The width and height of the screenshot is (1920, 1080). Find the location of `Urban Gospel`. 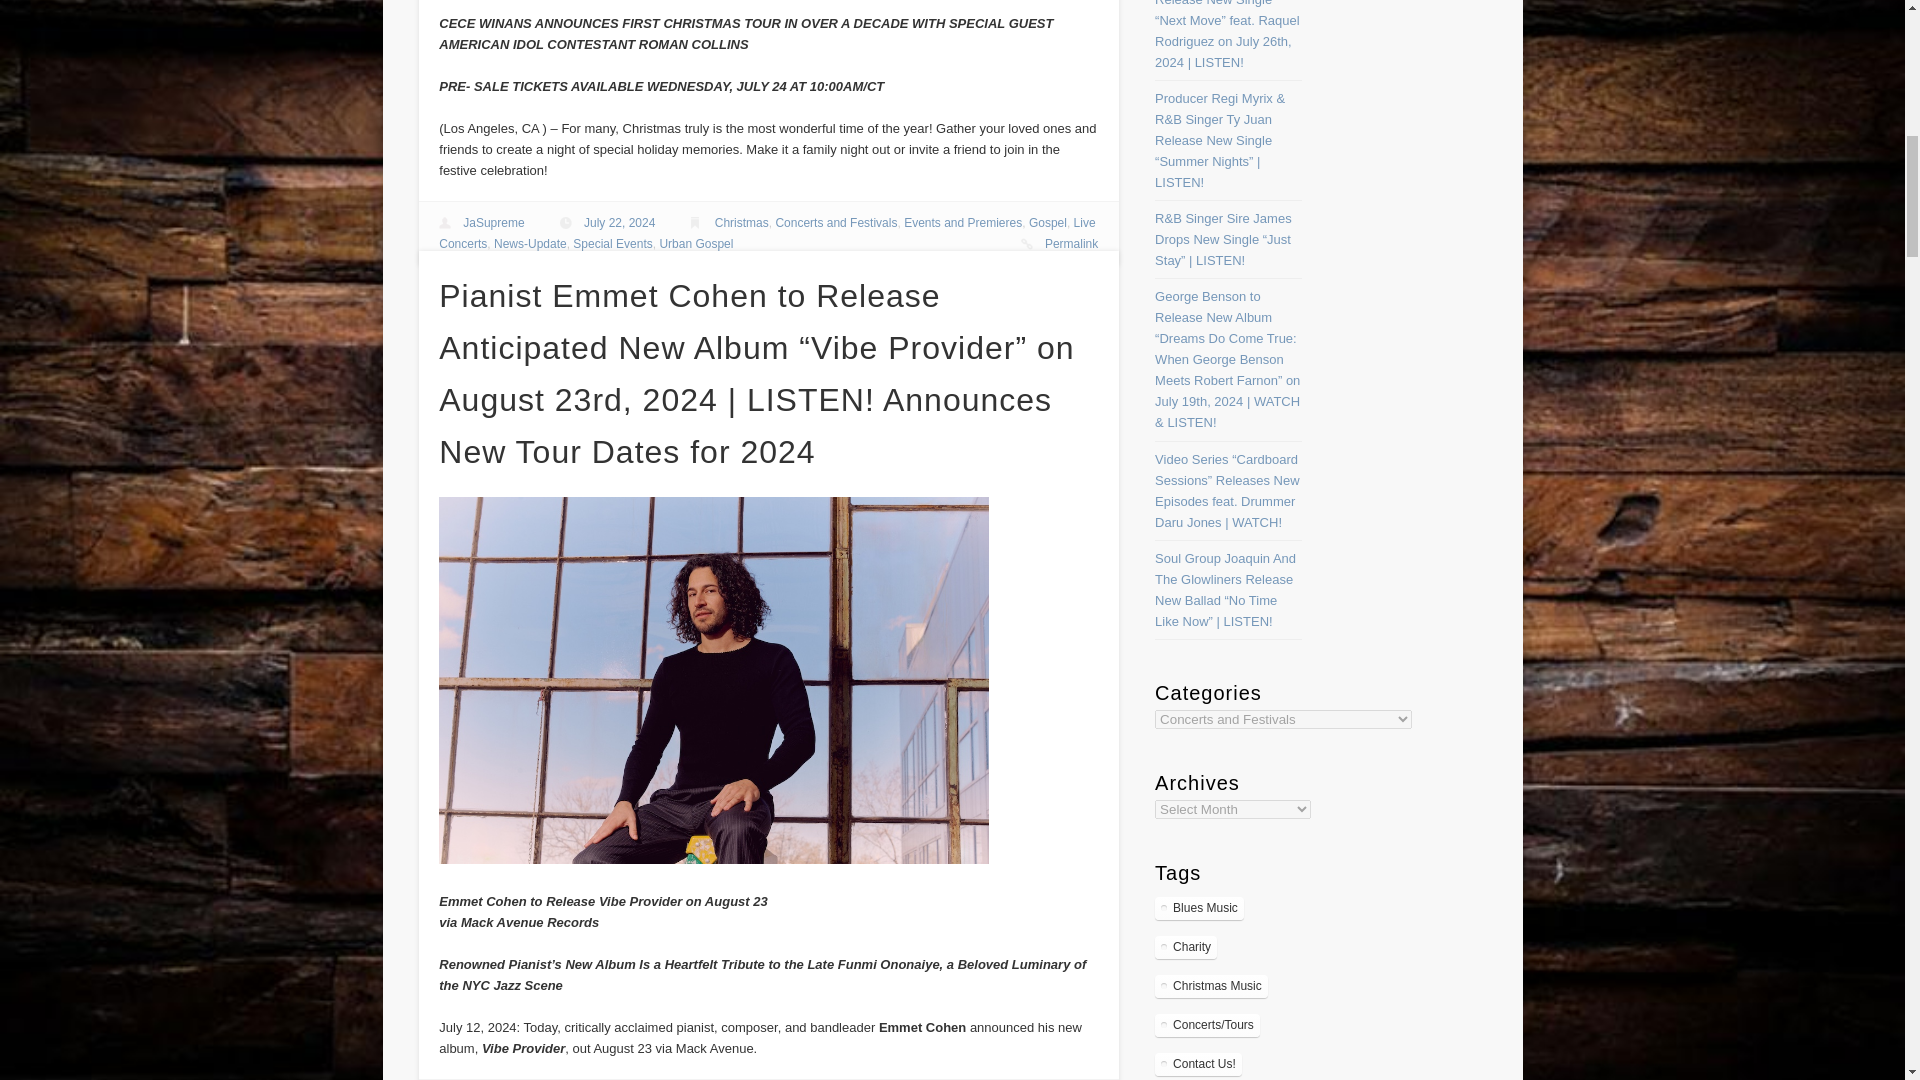

Urban Gospel is located at coordinates (696, 243).